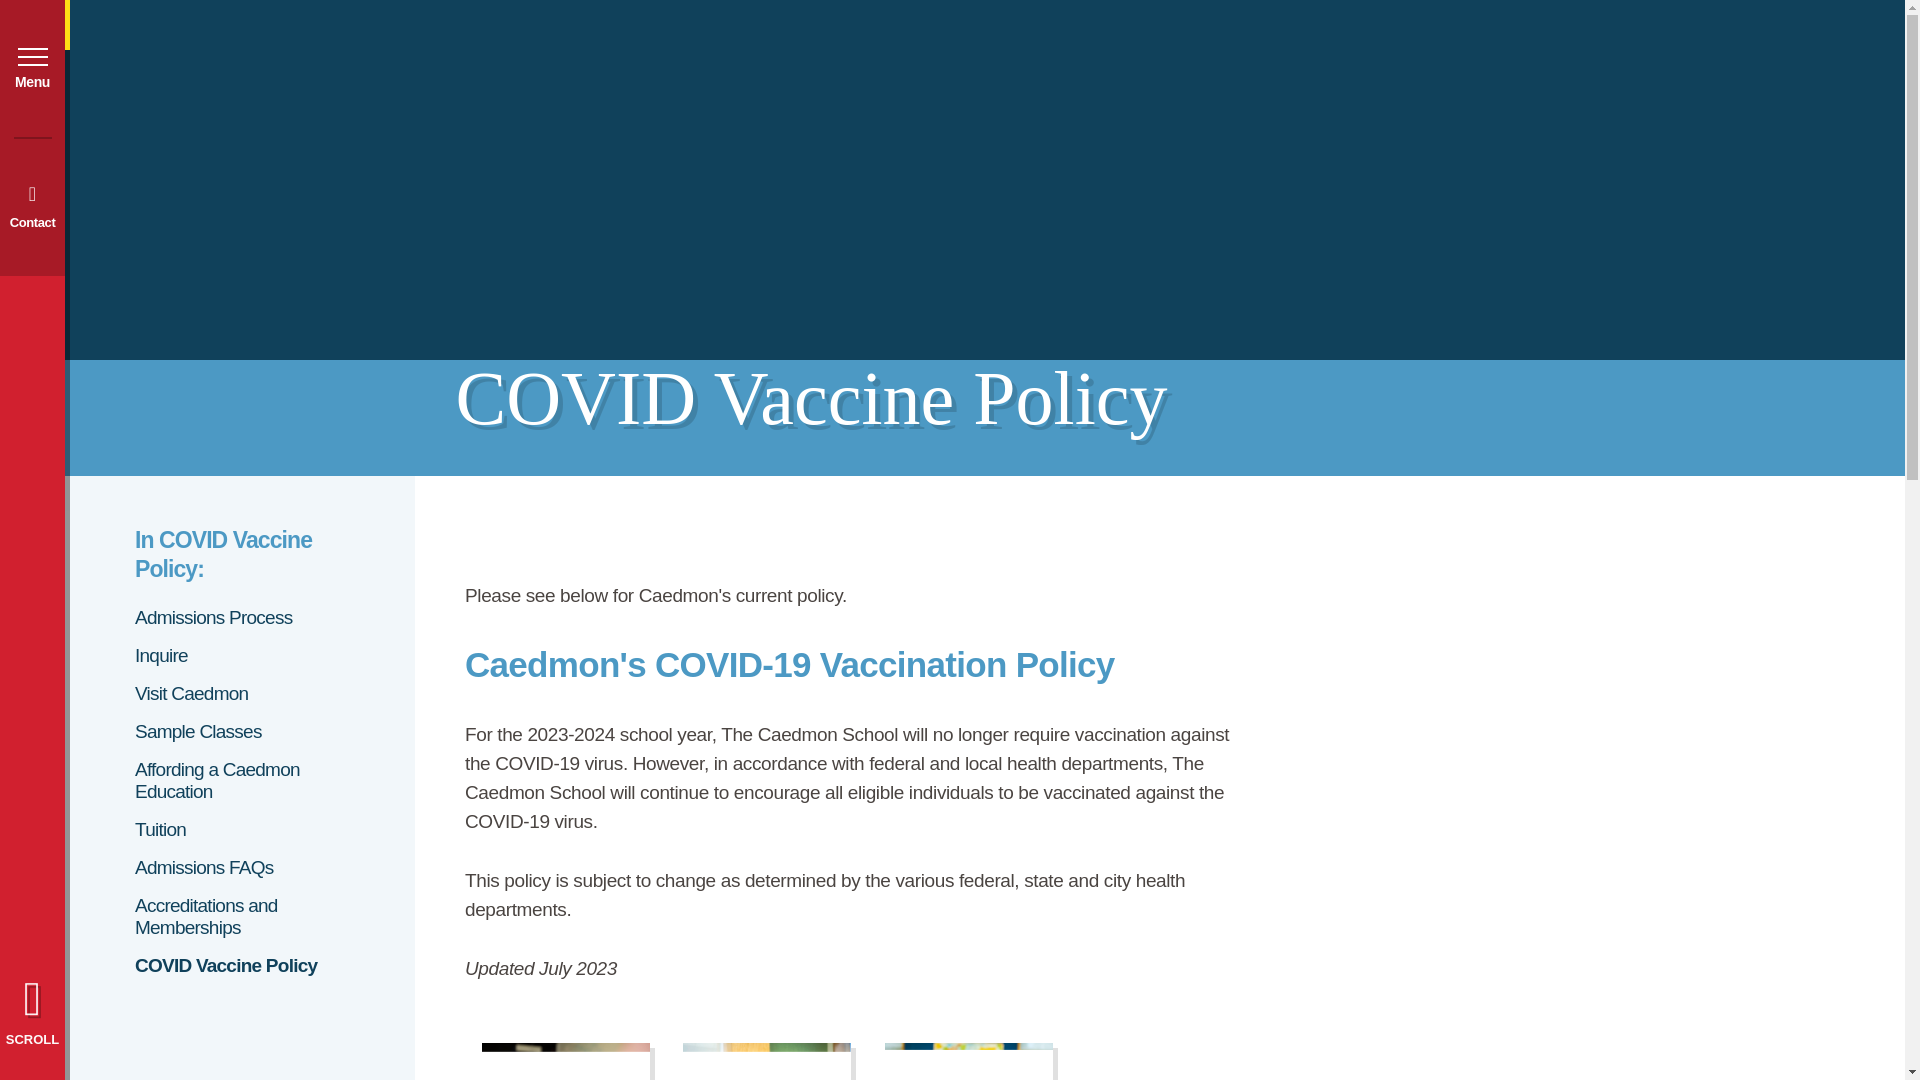 The image size is (1920, 1080). I want to click on Affording a Caedmon Education, so click(240, 780).